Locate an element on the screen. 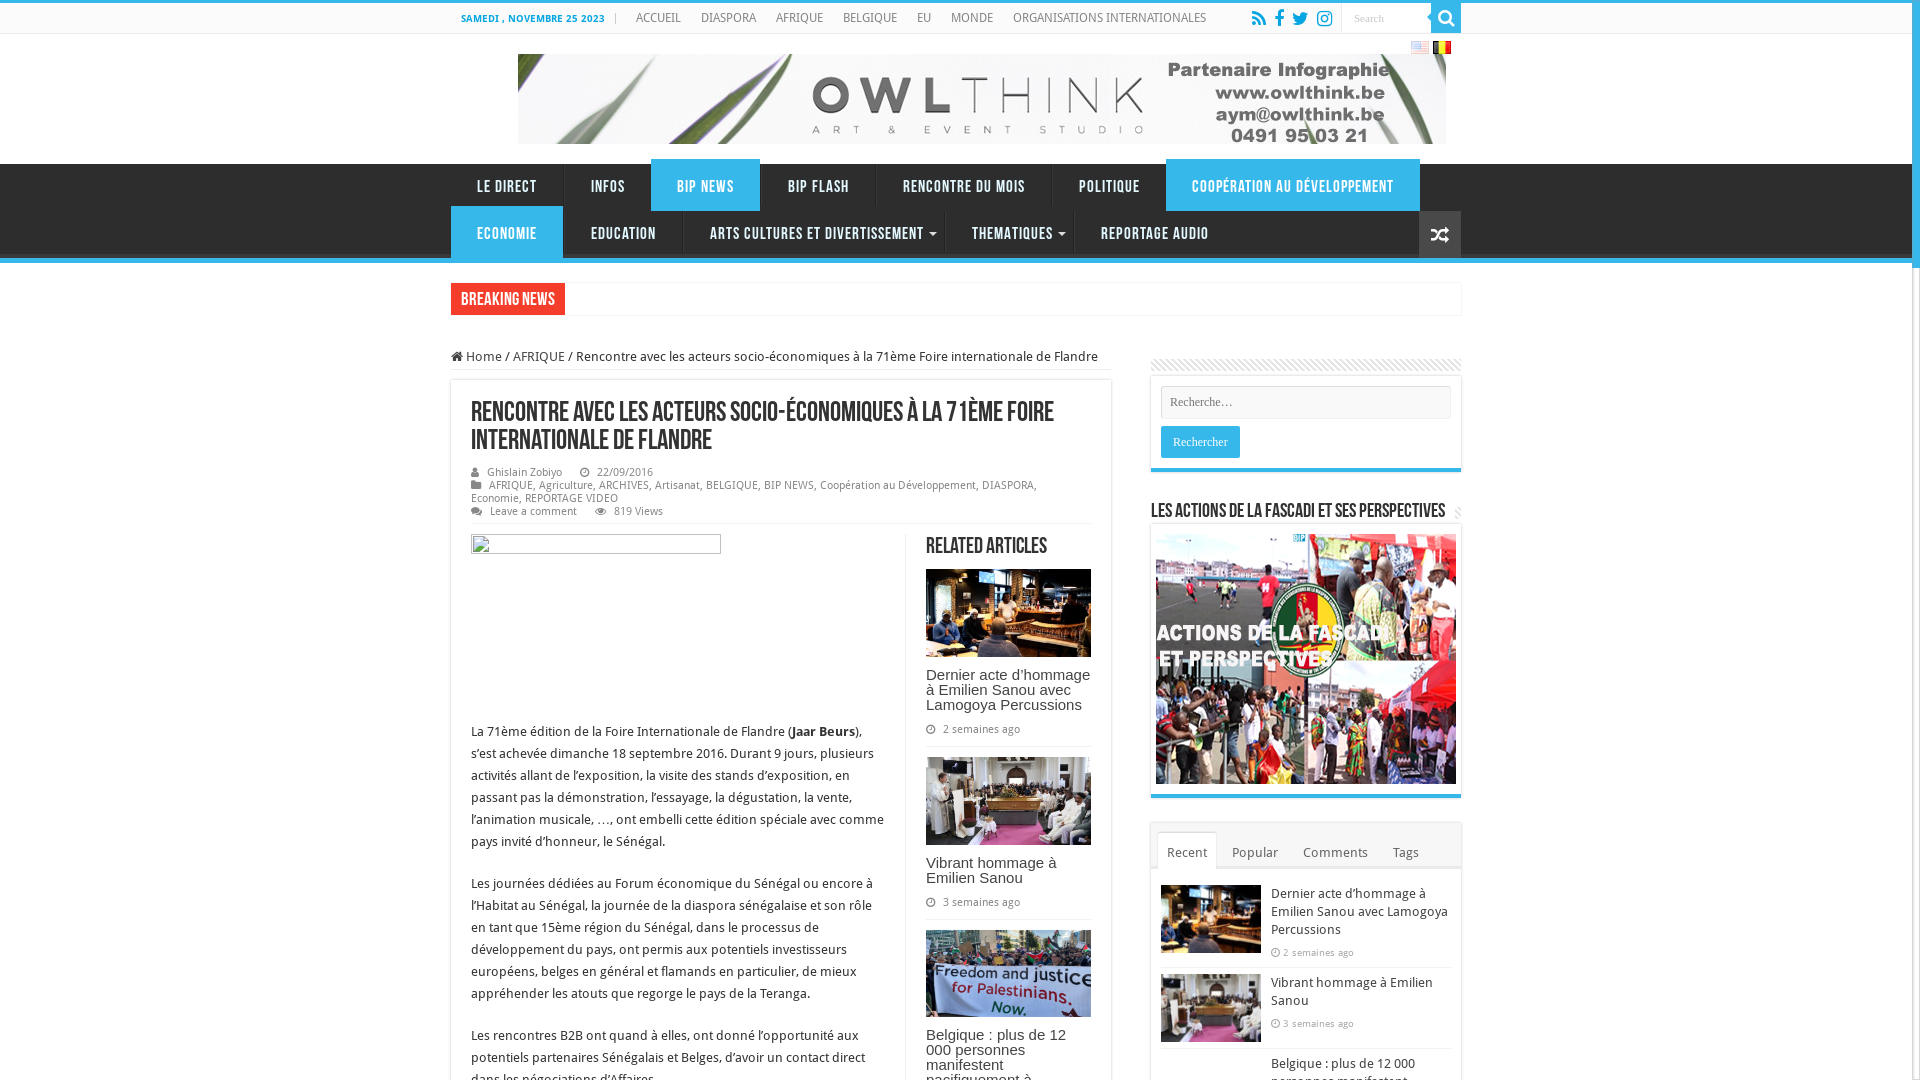  AFRIQUE is located at coordinates (539, 356).